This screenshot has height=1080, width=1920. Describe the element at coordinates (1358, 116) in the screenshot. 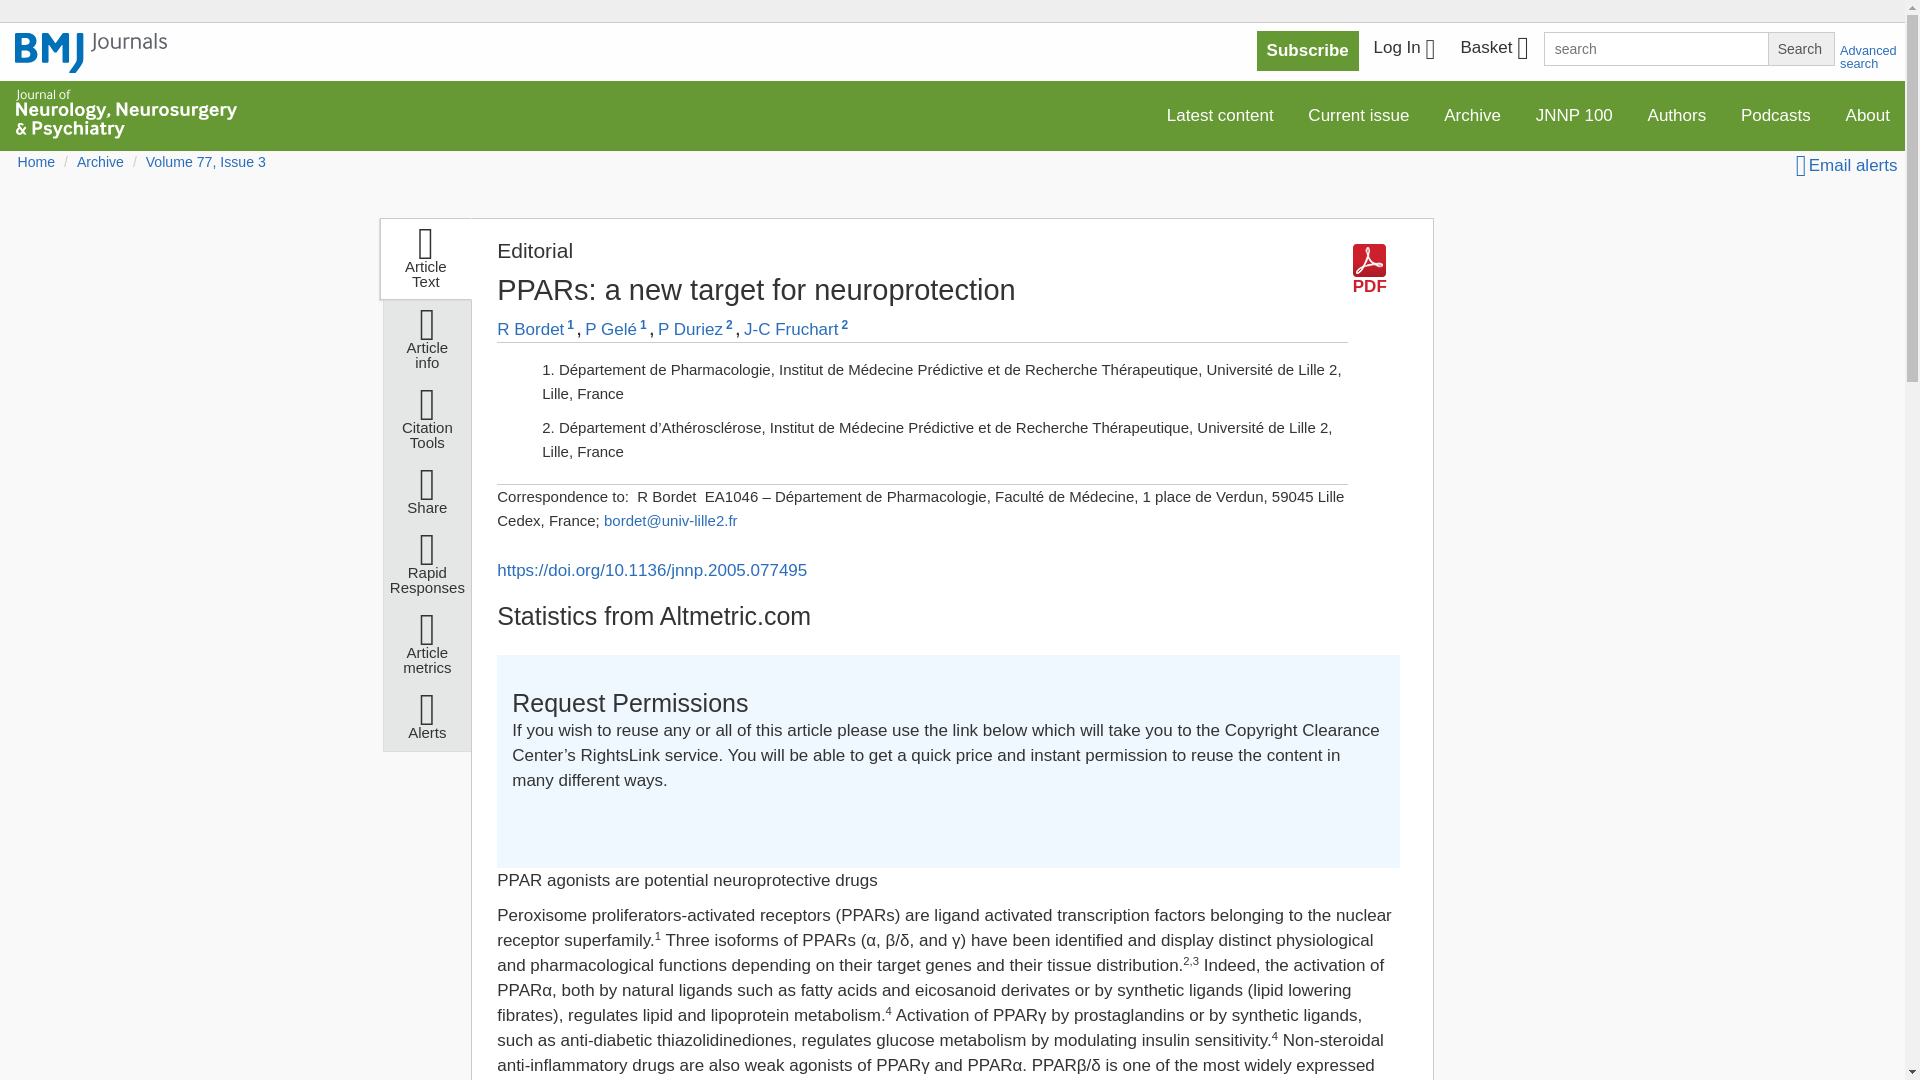

I see `Current issue` at that location.